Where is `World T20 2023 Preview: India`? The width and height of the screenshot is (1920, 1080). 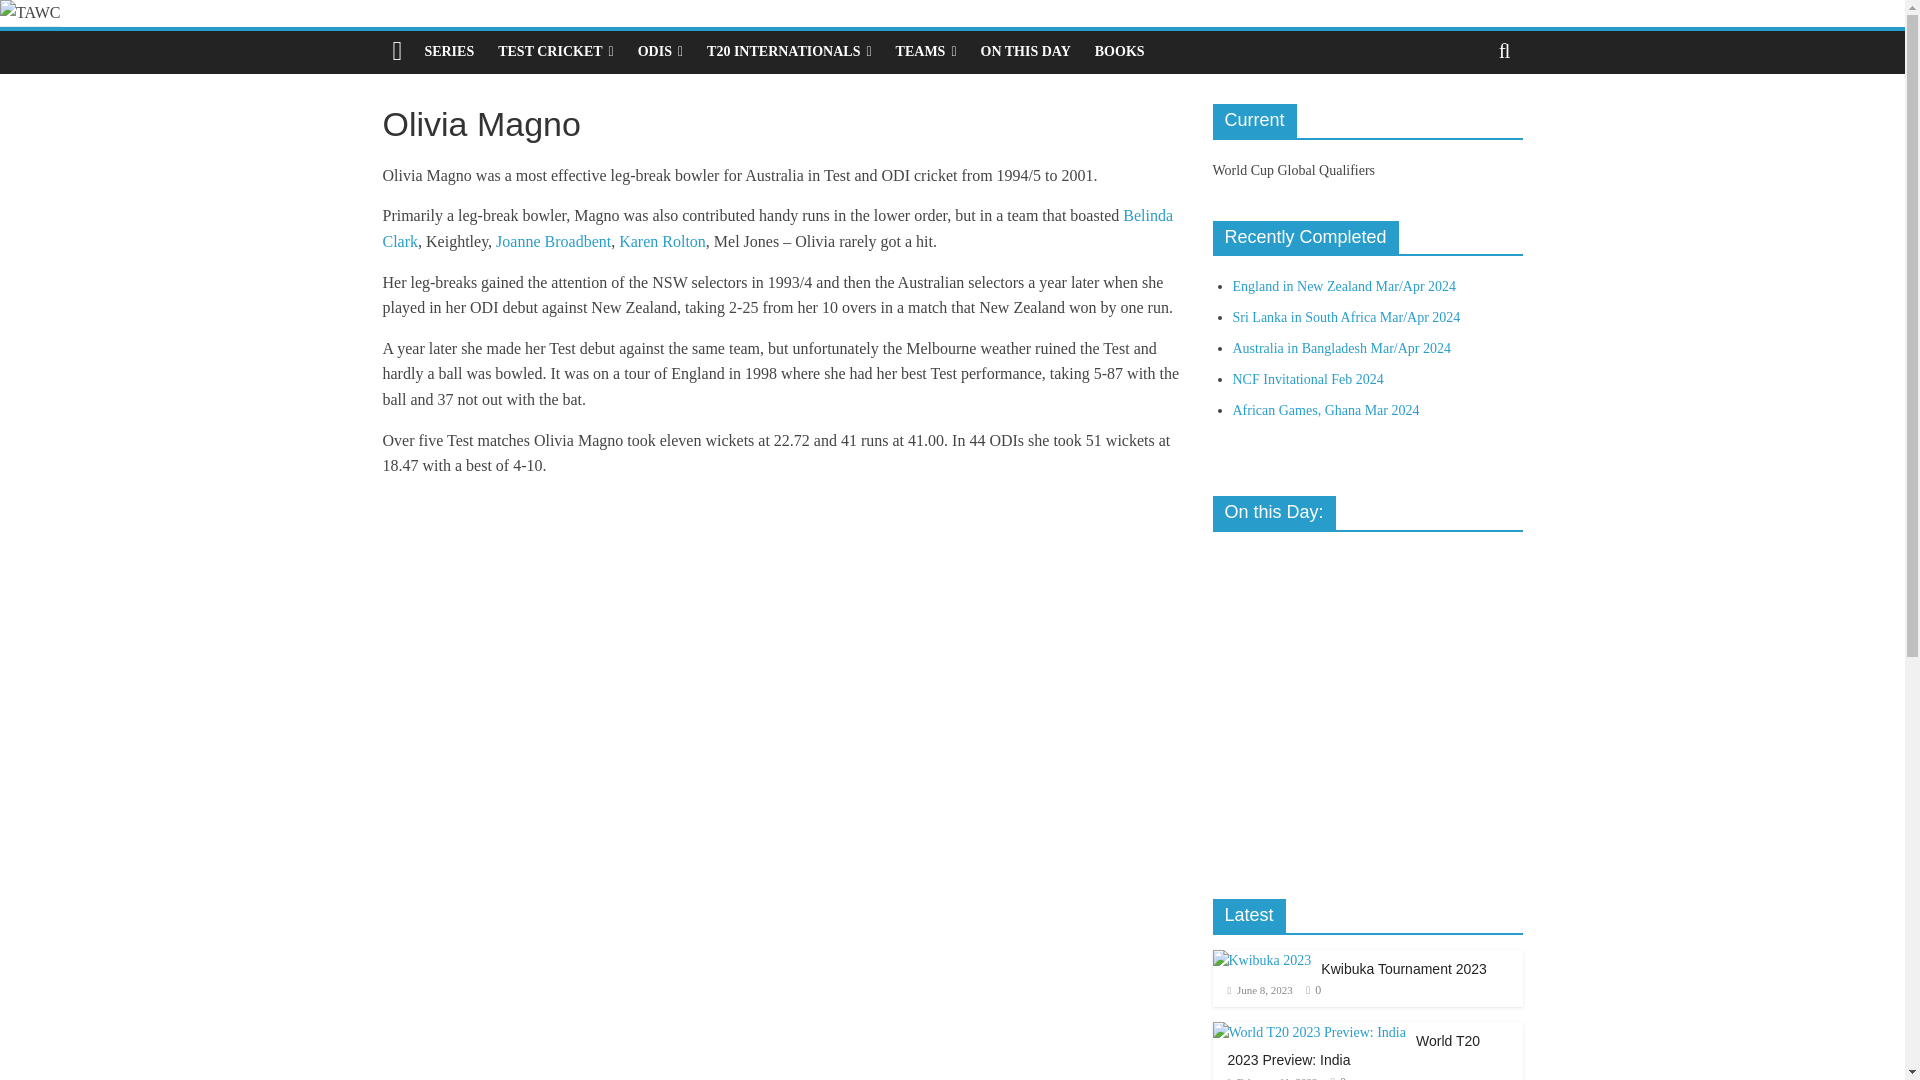 World T20 2023 Preview: India is located at coordinates (1308, 1032).